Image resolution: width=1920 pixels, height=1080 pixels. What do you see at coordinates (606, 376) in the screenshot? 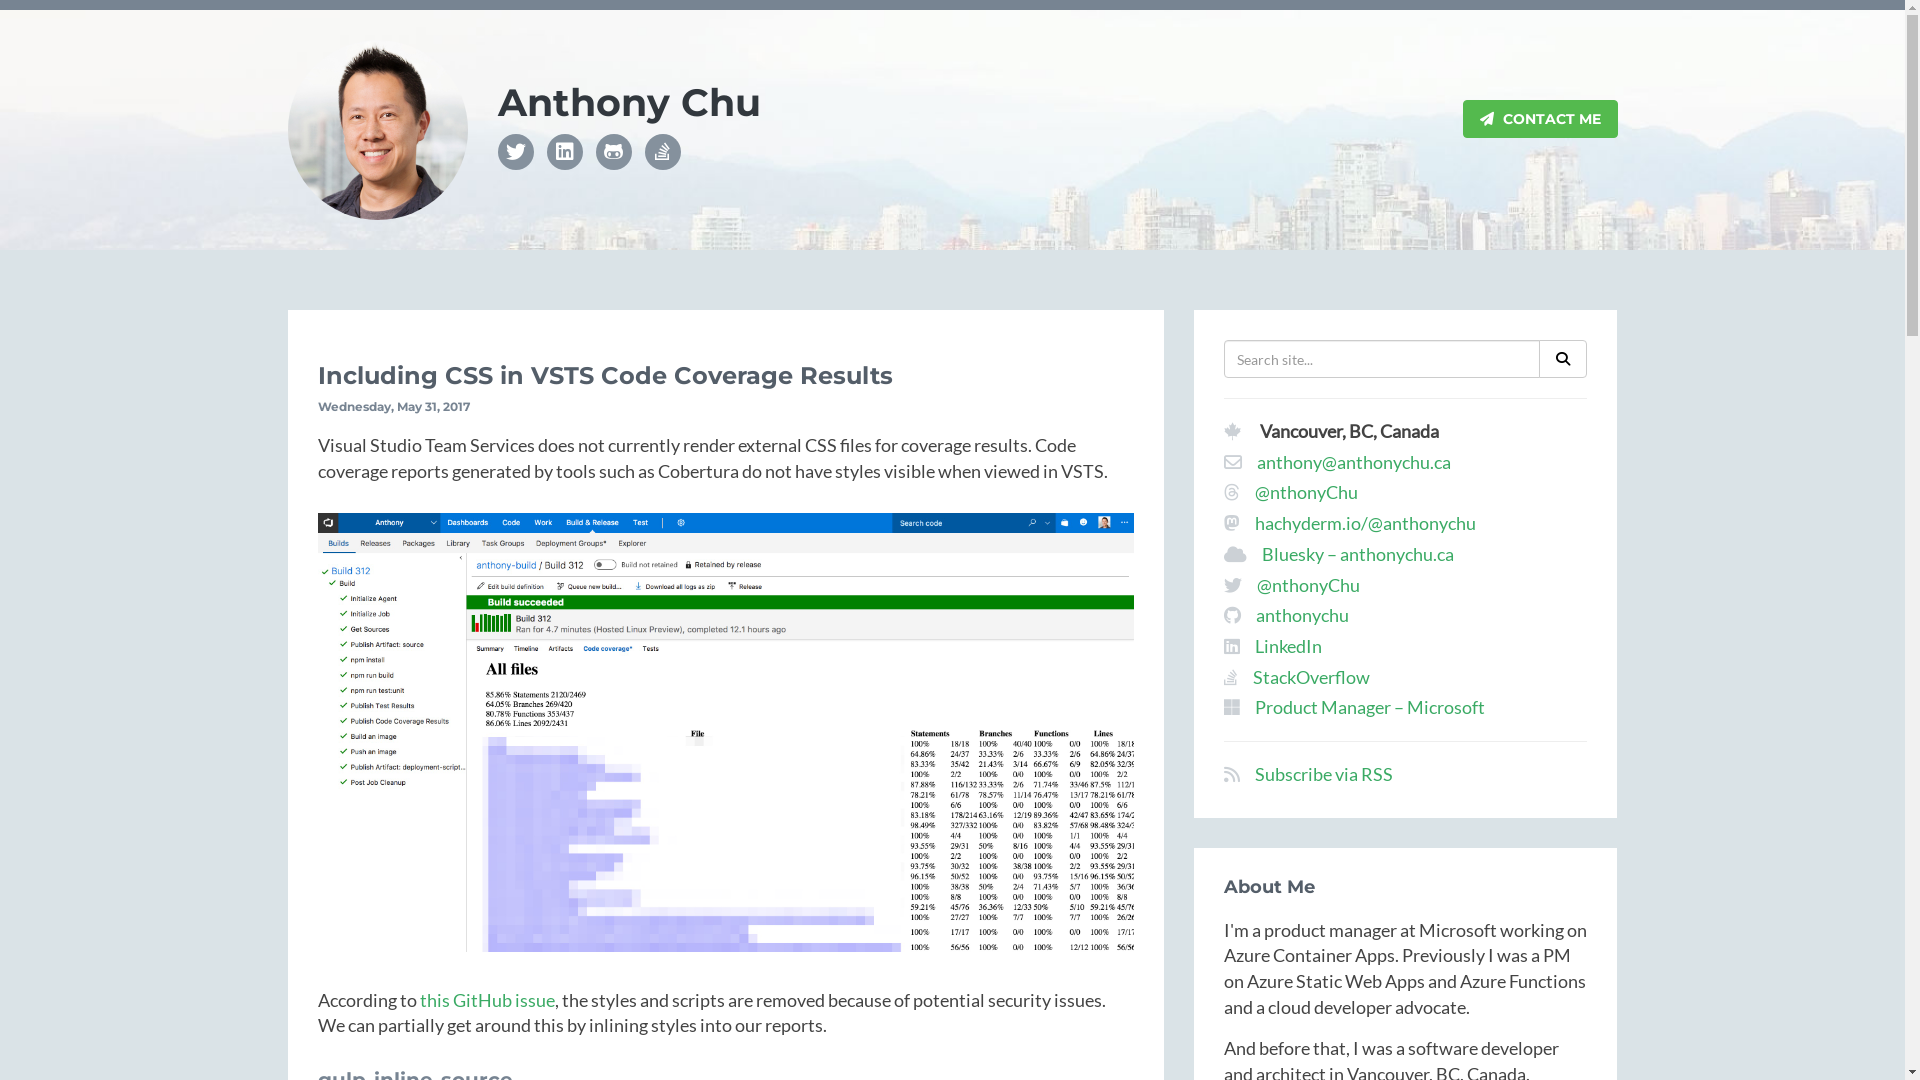
I see `Including CSS in VSTS Code Coverage Results` at bounding box center [606, 376].